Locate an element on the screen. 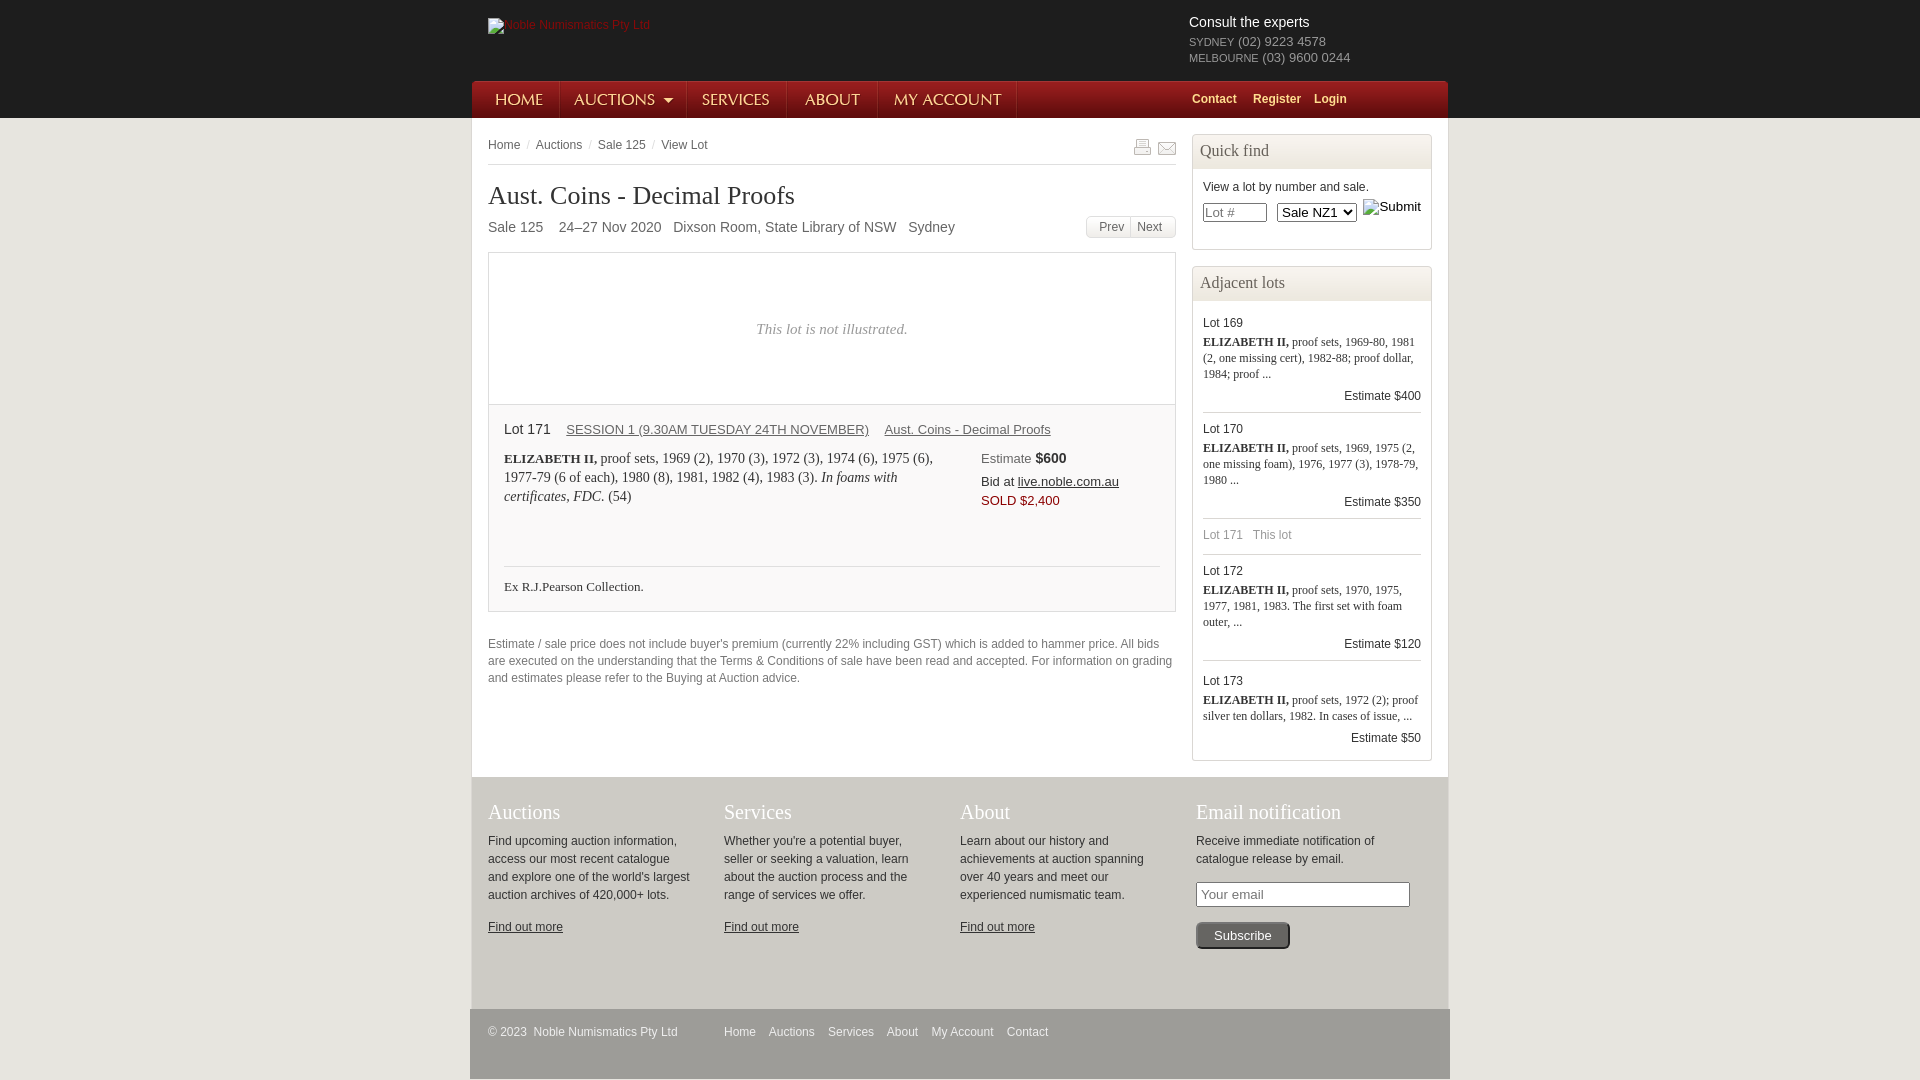  Contact is located at coordinates (1221, 99).